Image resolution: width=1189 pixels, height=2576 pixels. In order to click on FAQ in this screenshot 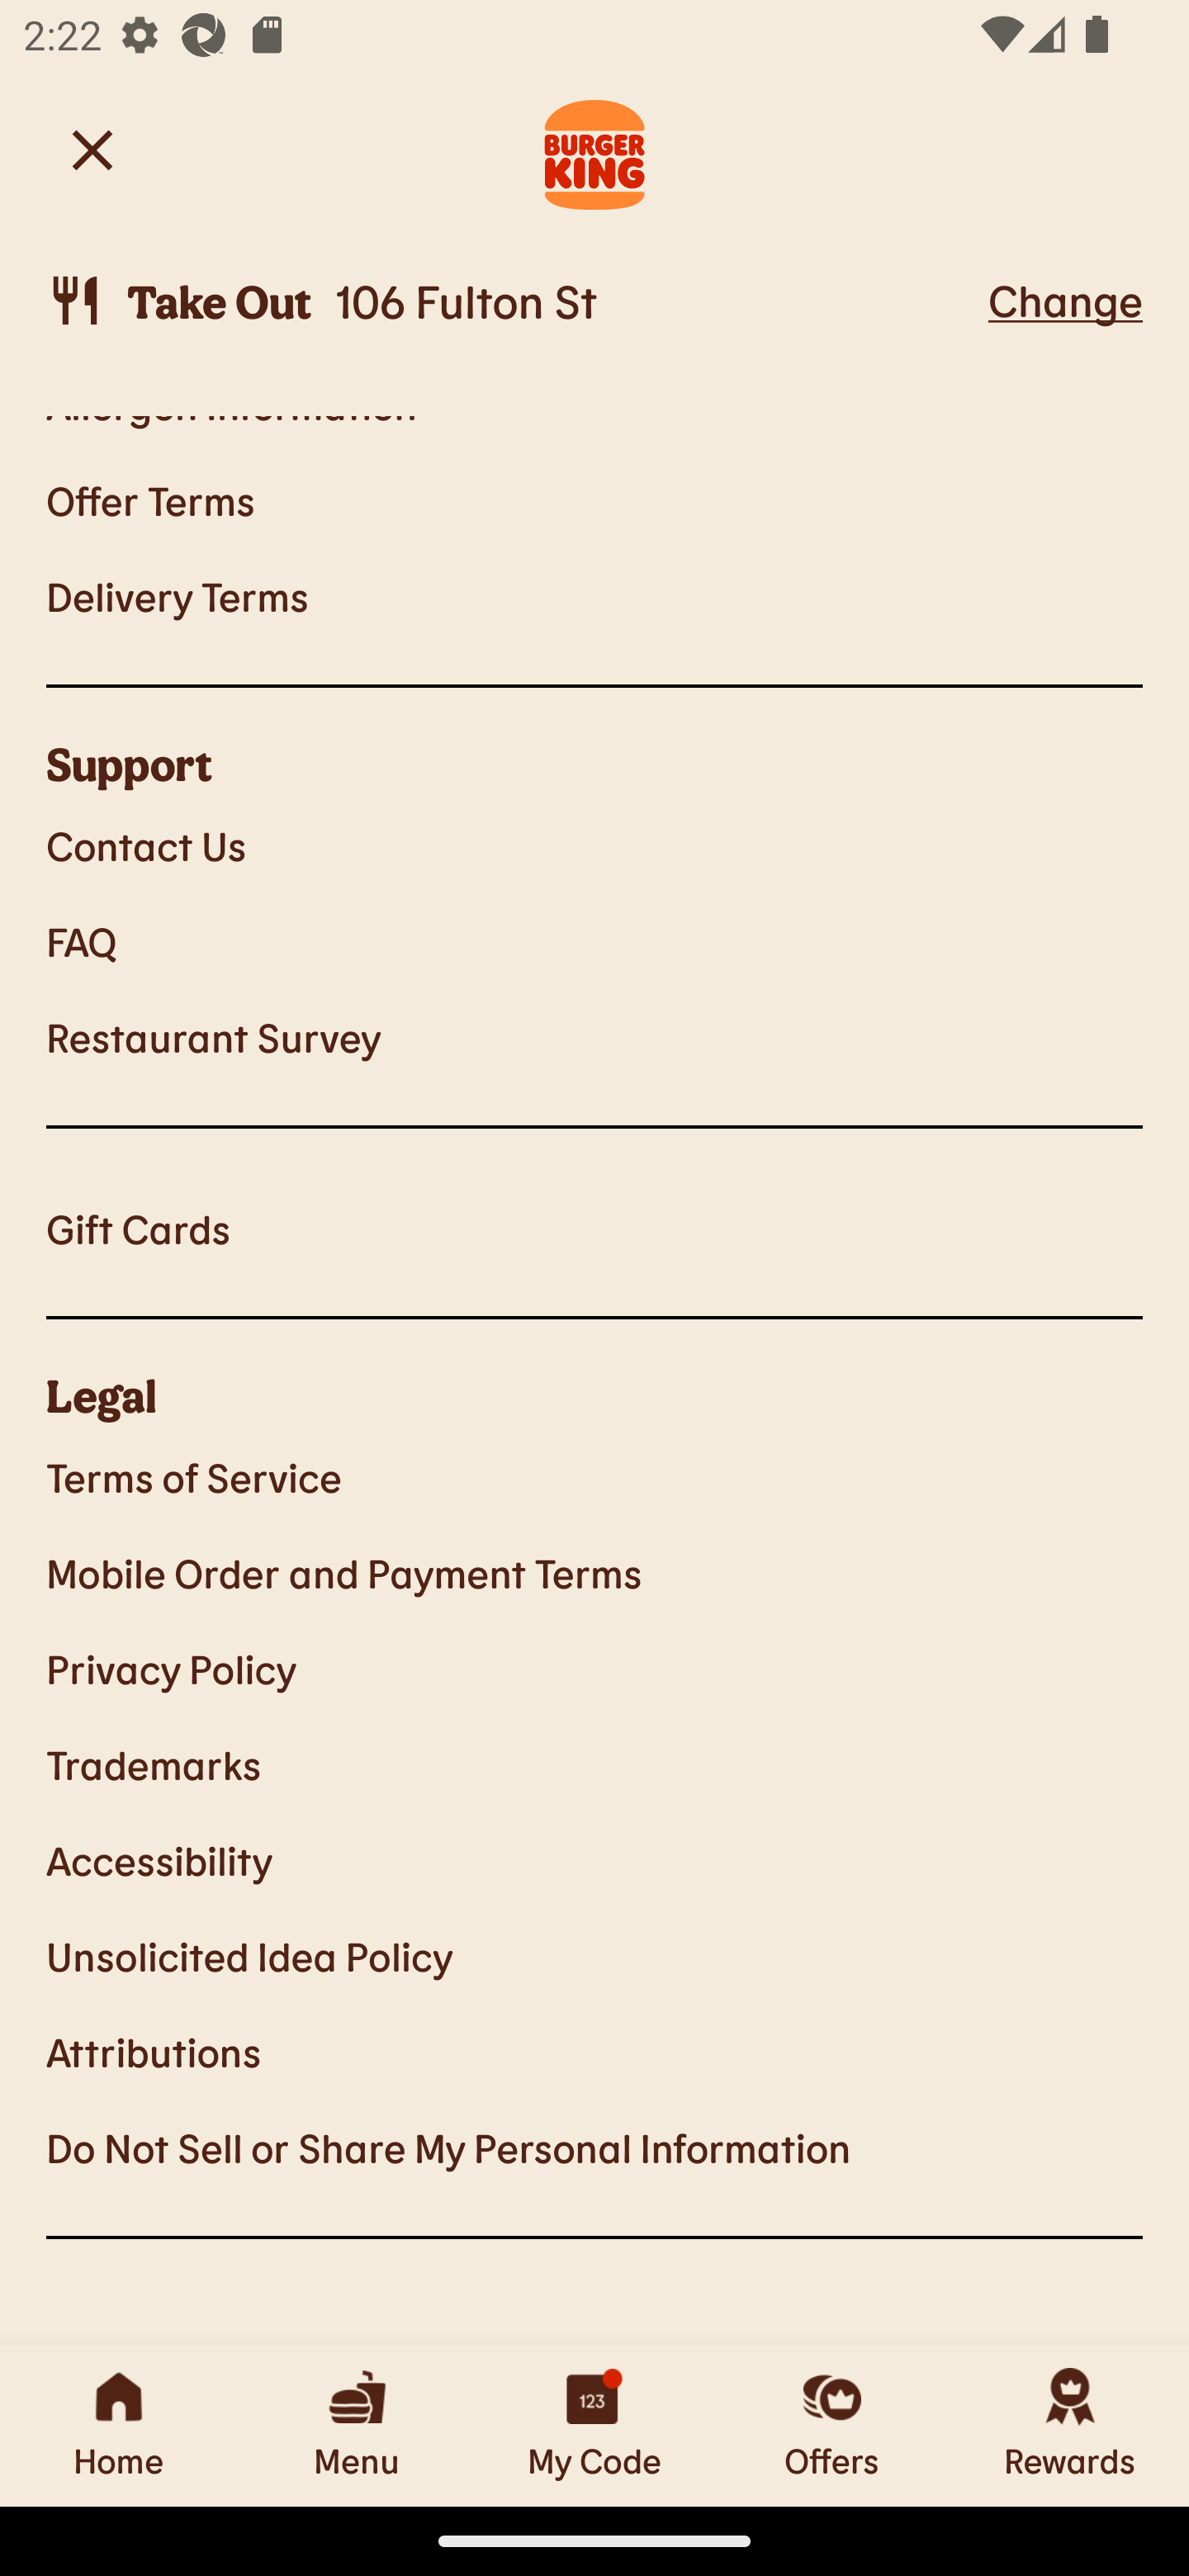, I will do `click(594, 941)`.